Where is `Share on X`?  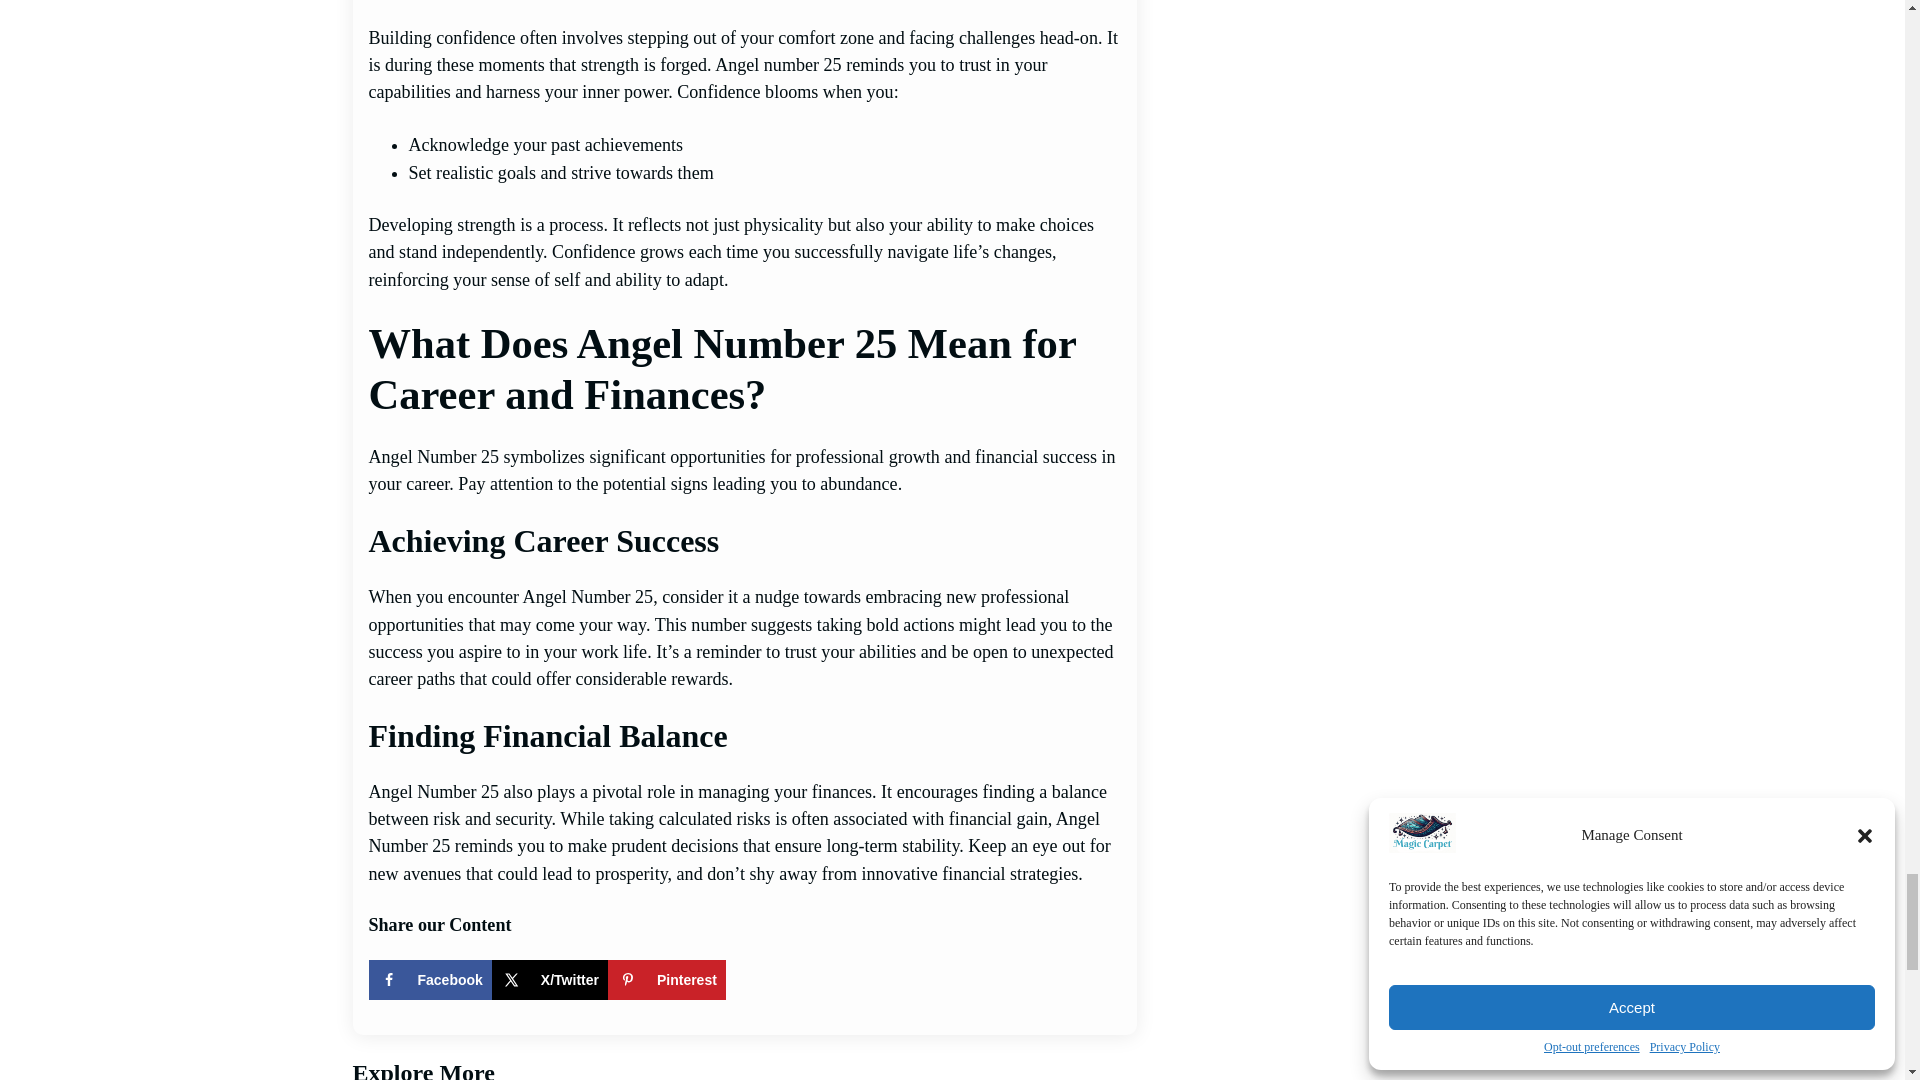 Share on X is located at coordinates (550, 980).